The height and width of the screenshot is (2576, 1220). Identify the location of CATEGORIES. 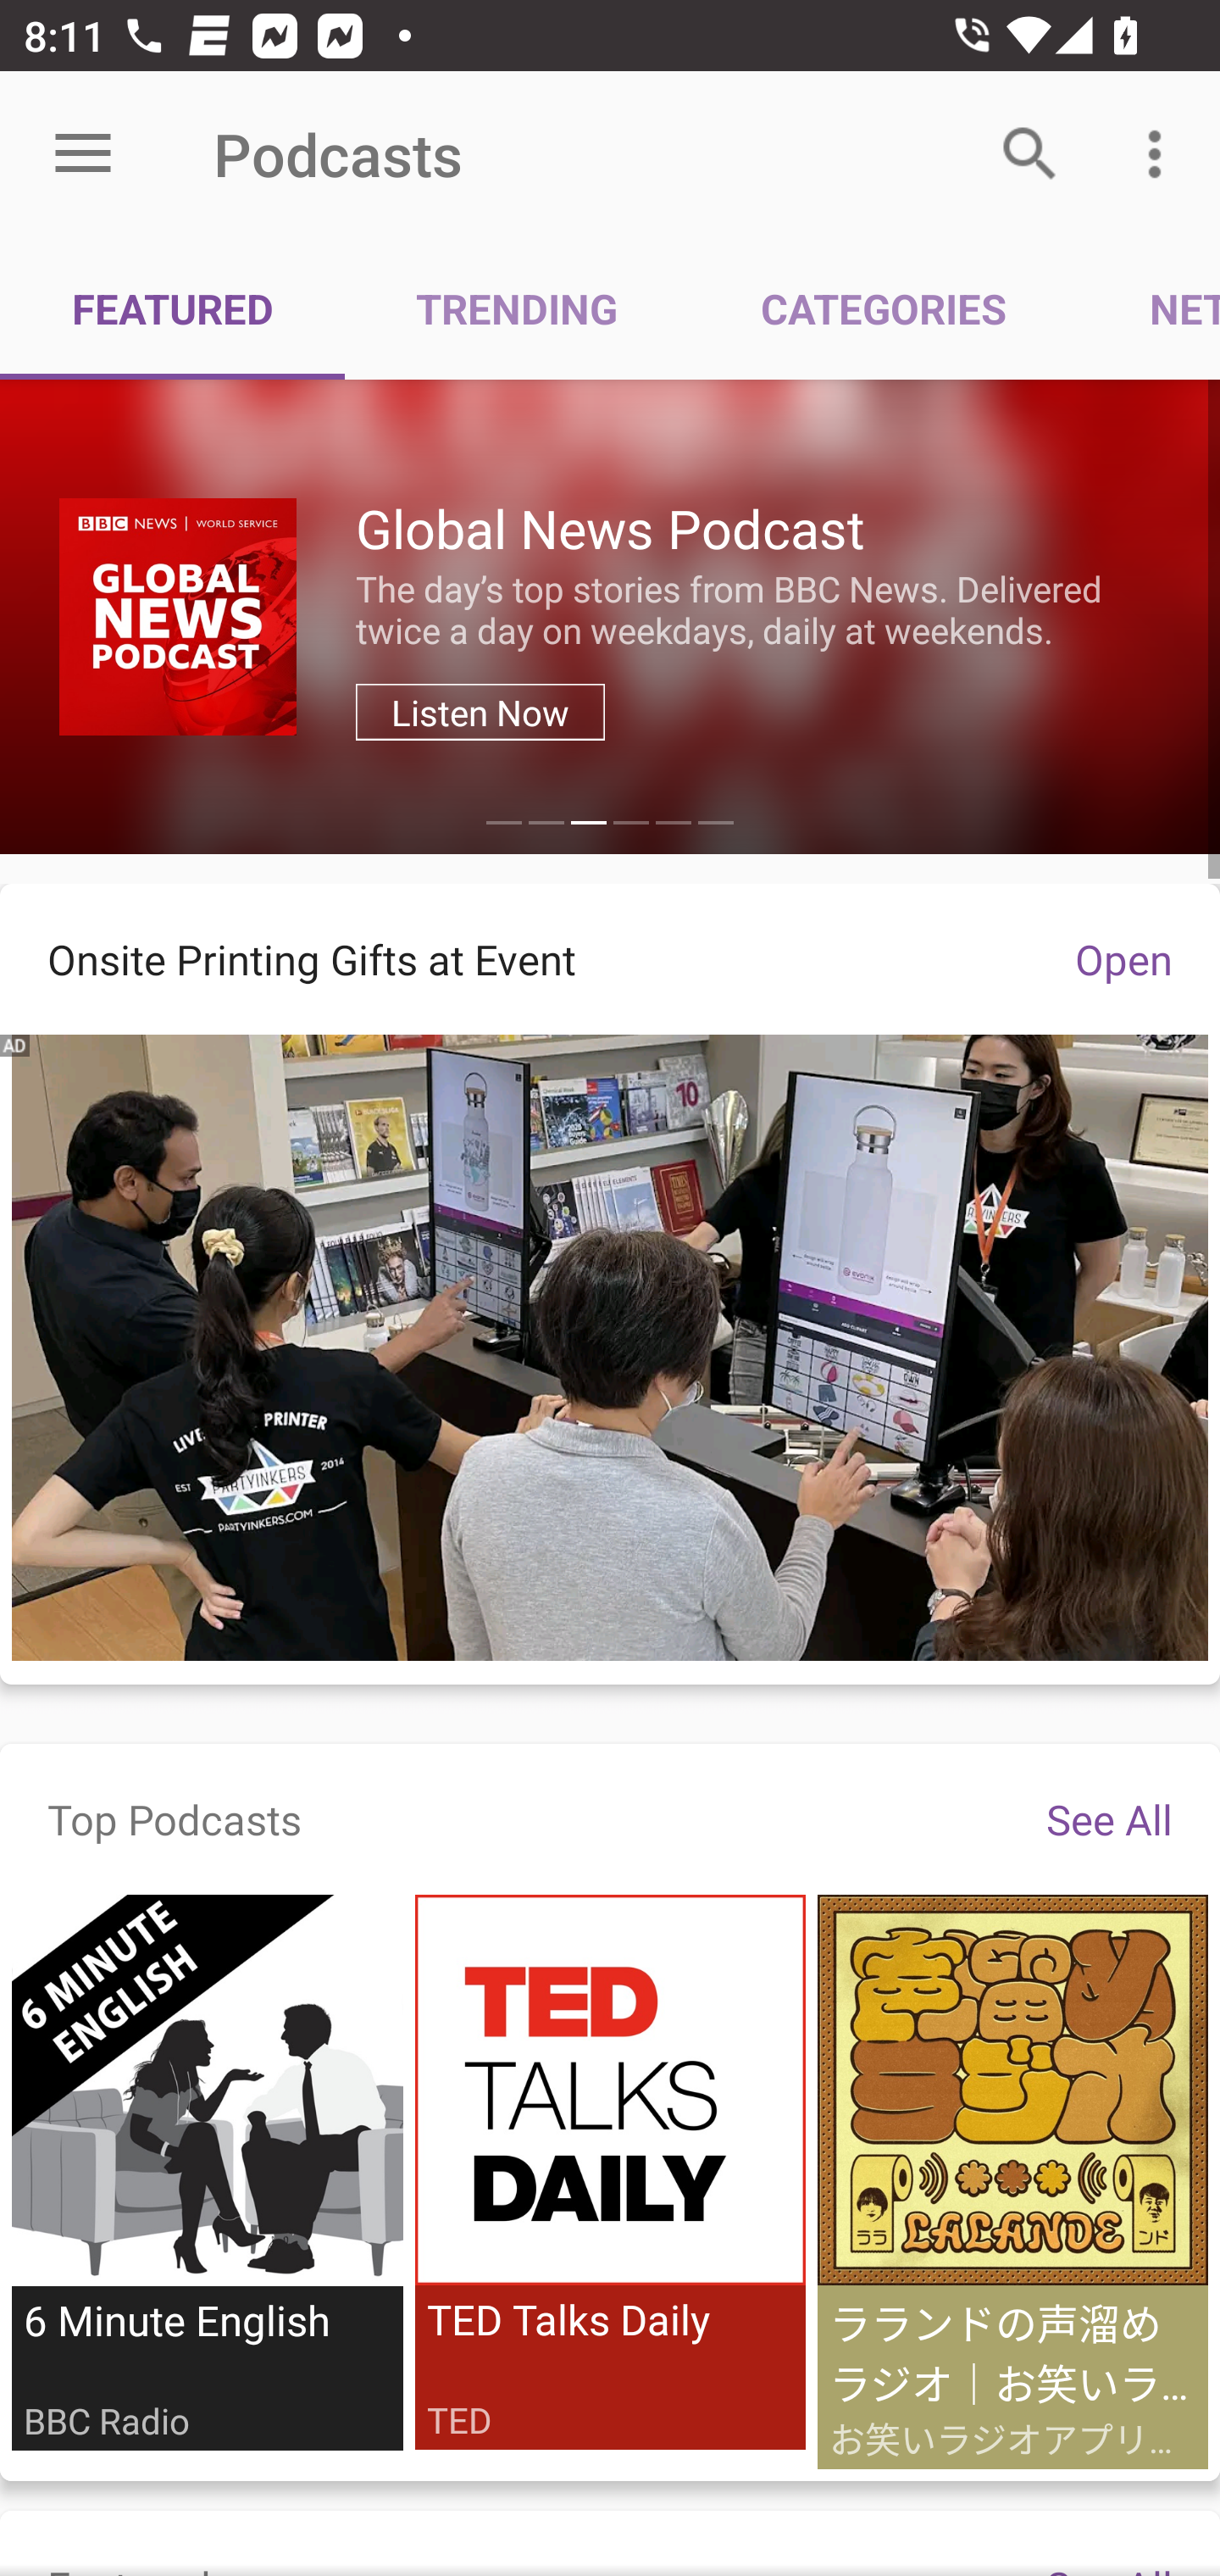
(883, 307).